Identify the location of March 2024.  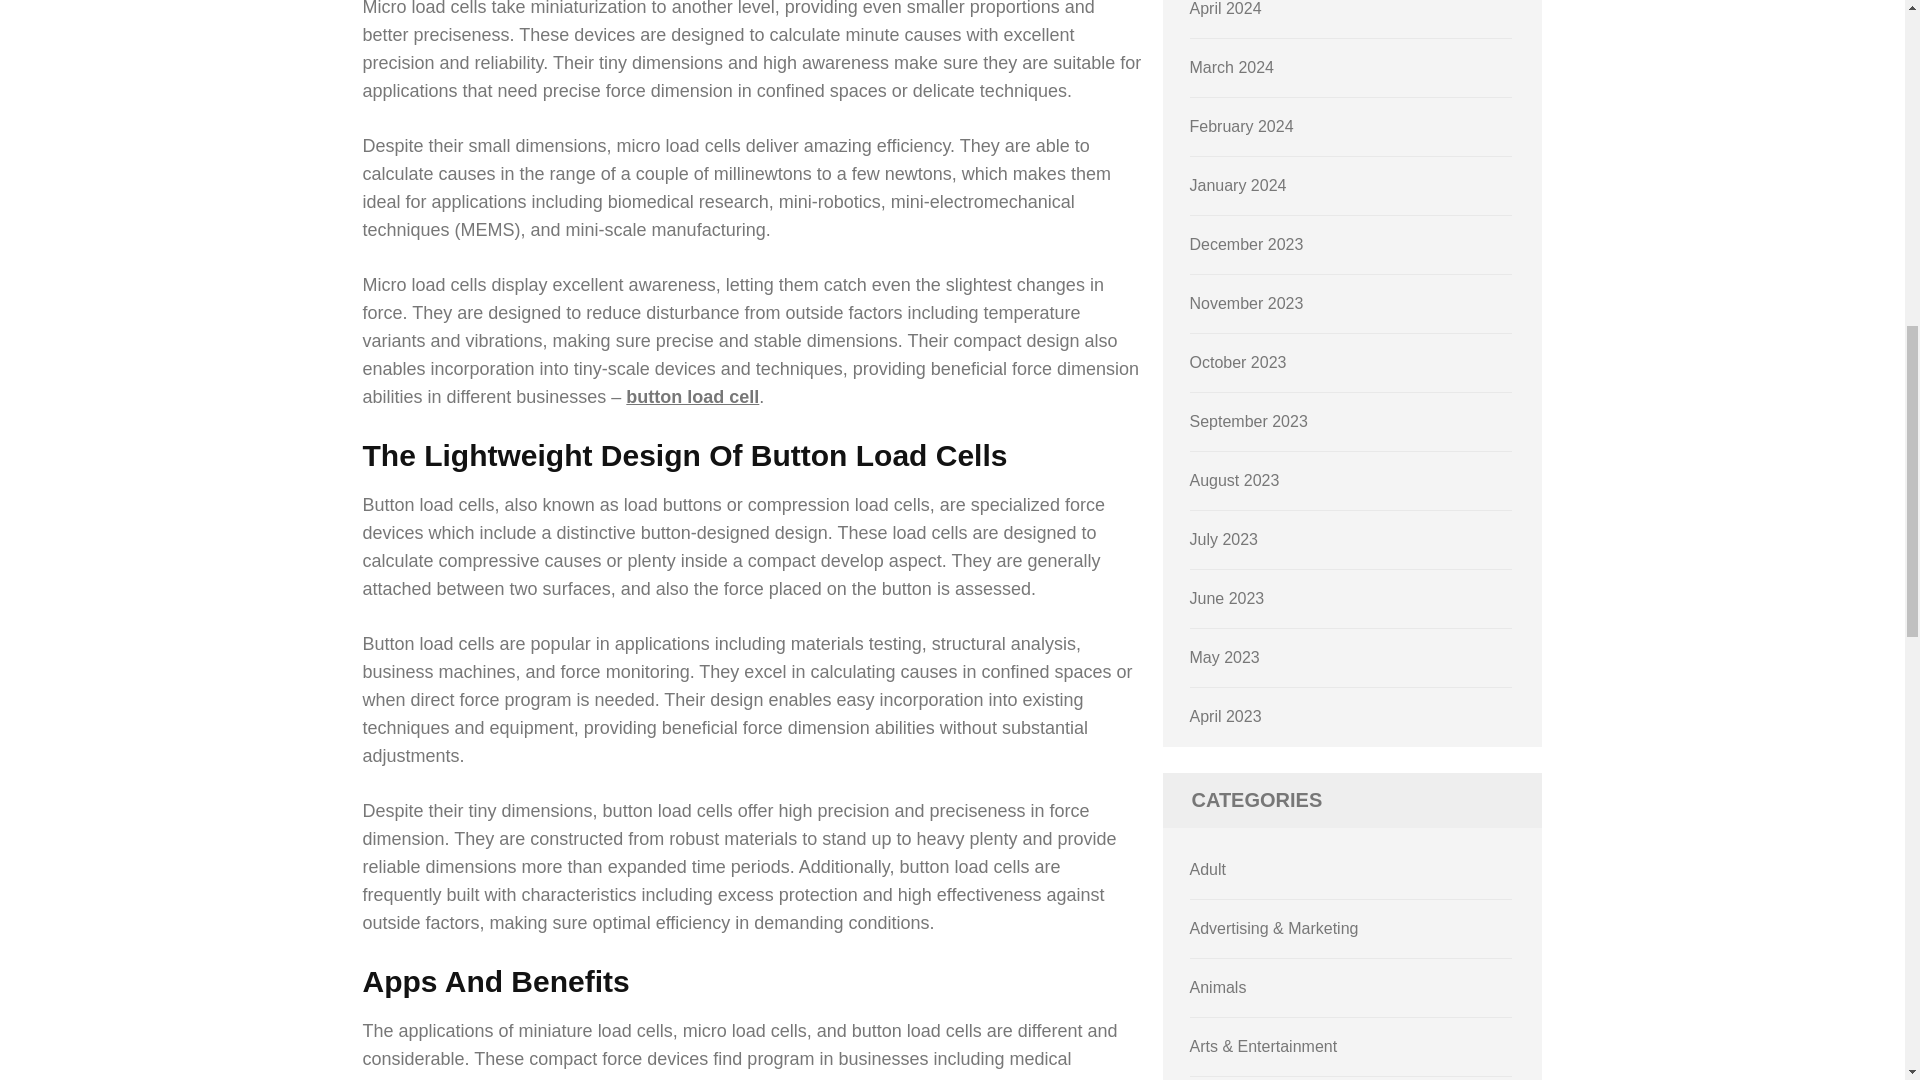
(1232, 67).